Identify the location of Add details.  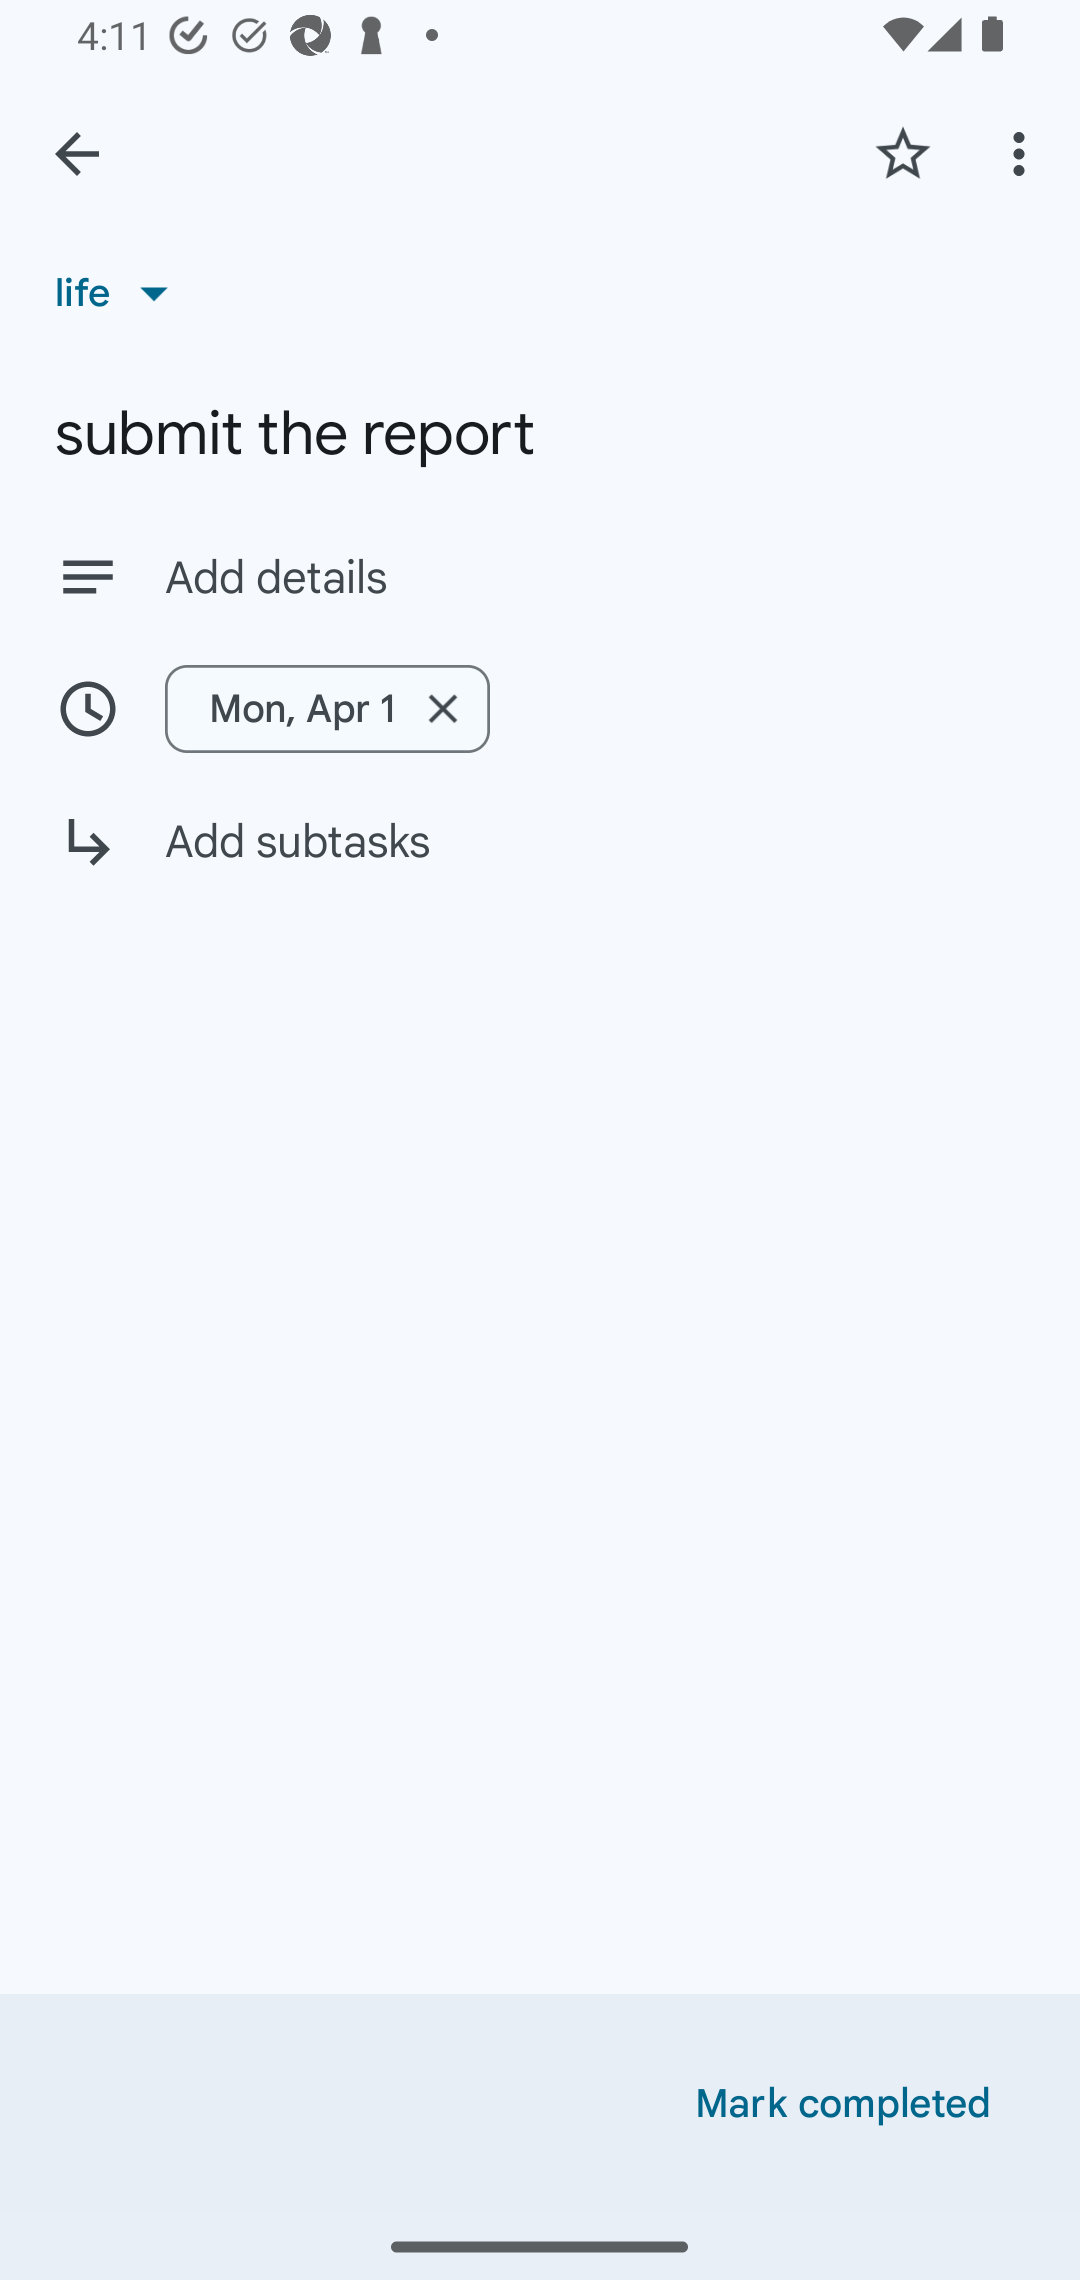
(540, 576).